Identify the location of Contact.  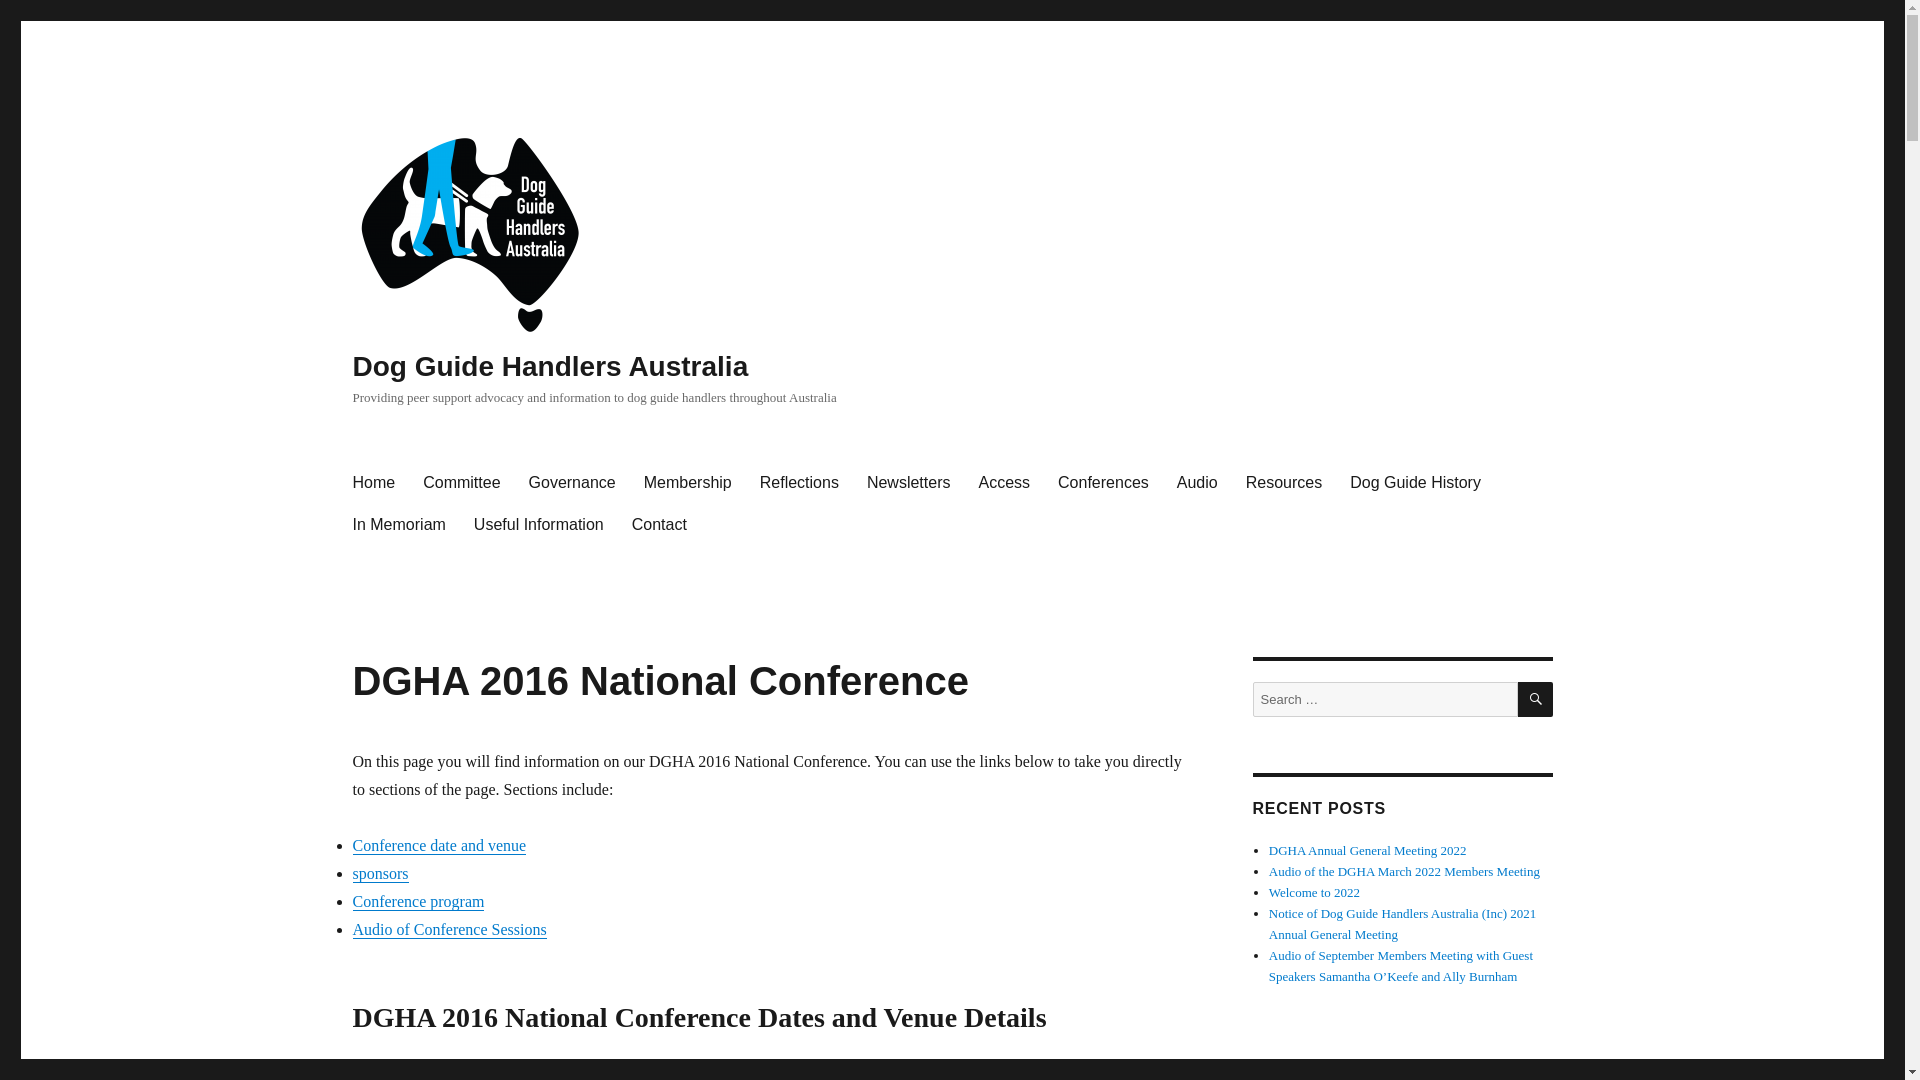
(660, 524).